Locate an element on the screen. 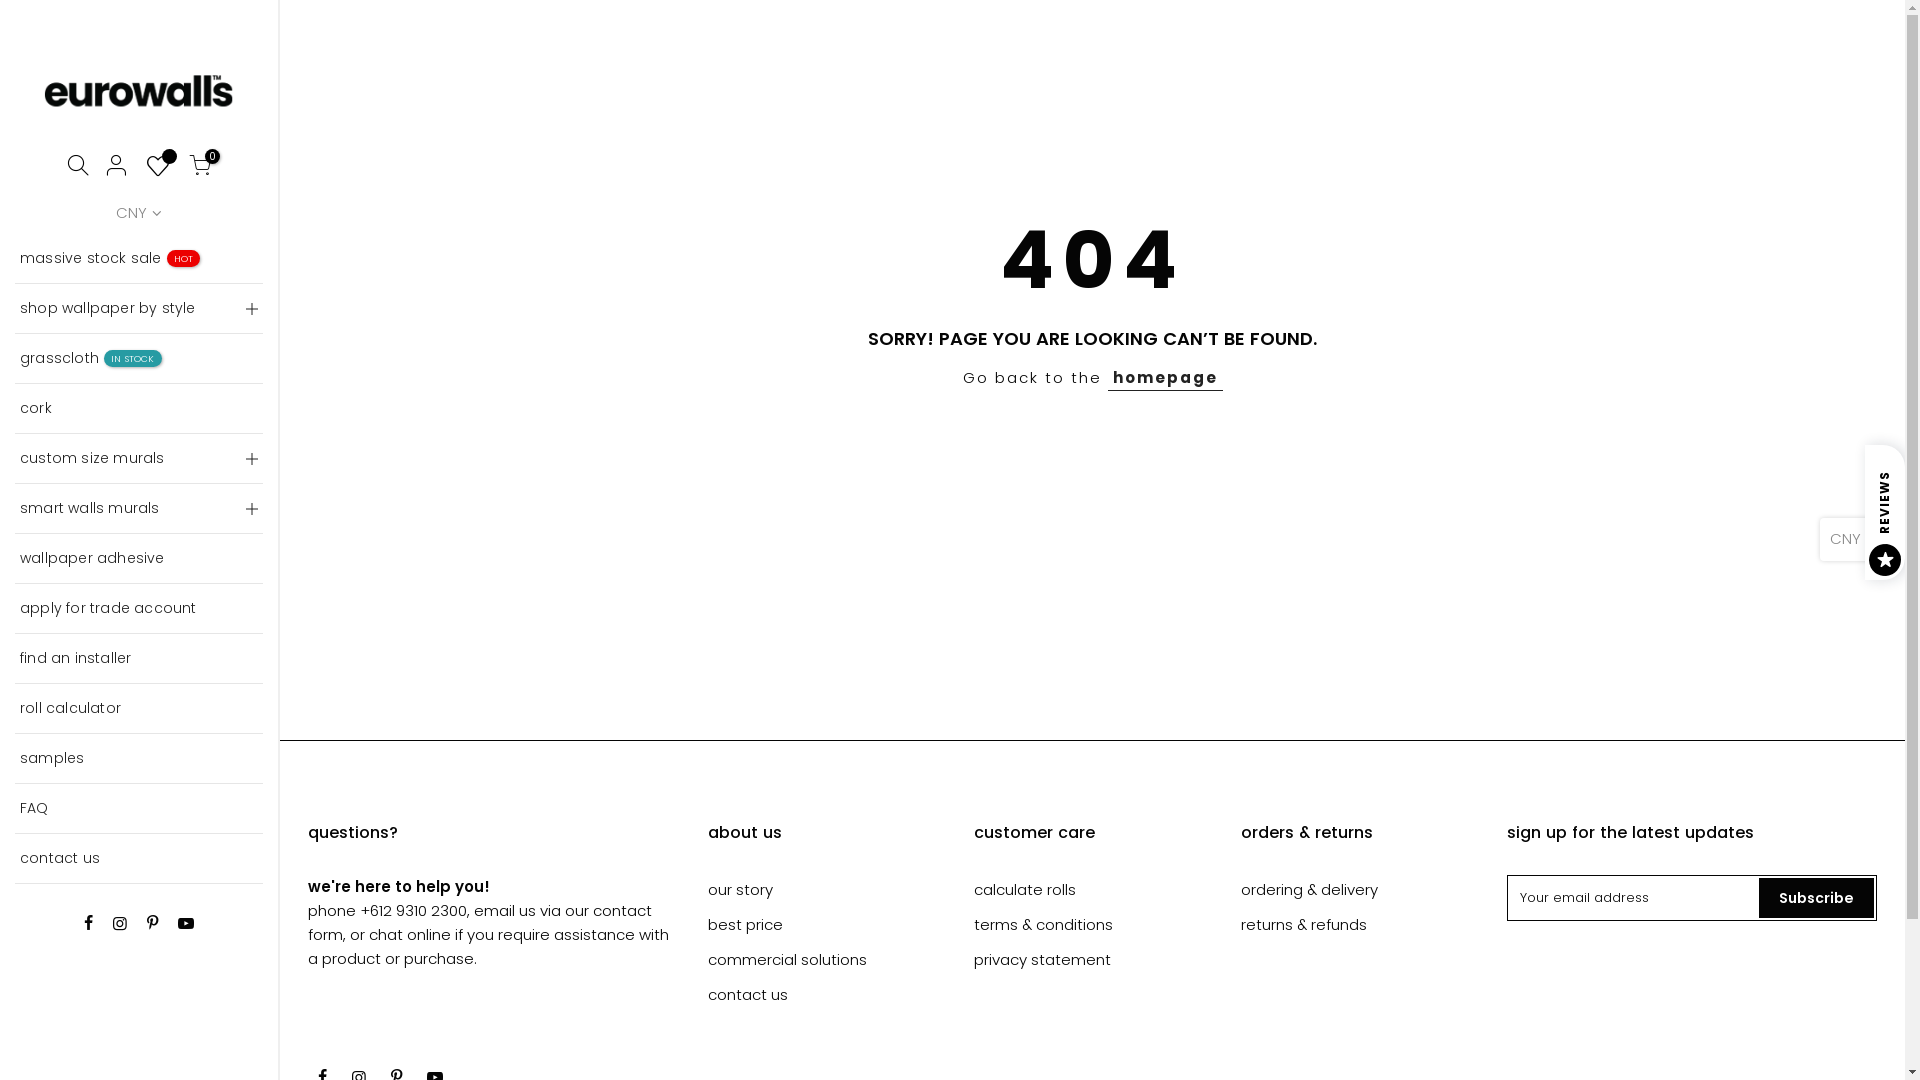 This screenshot has width=1920, height=1080. contact us is located at coordinates (748, 994).